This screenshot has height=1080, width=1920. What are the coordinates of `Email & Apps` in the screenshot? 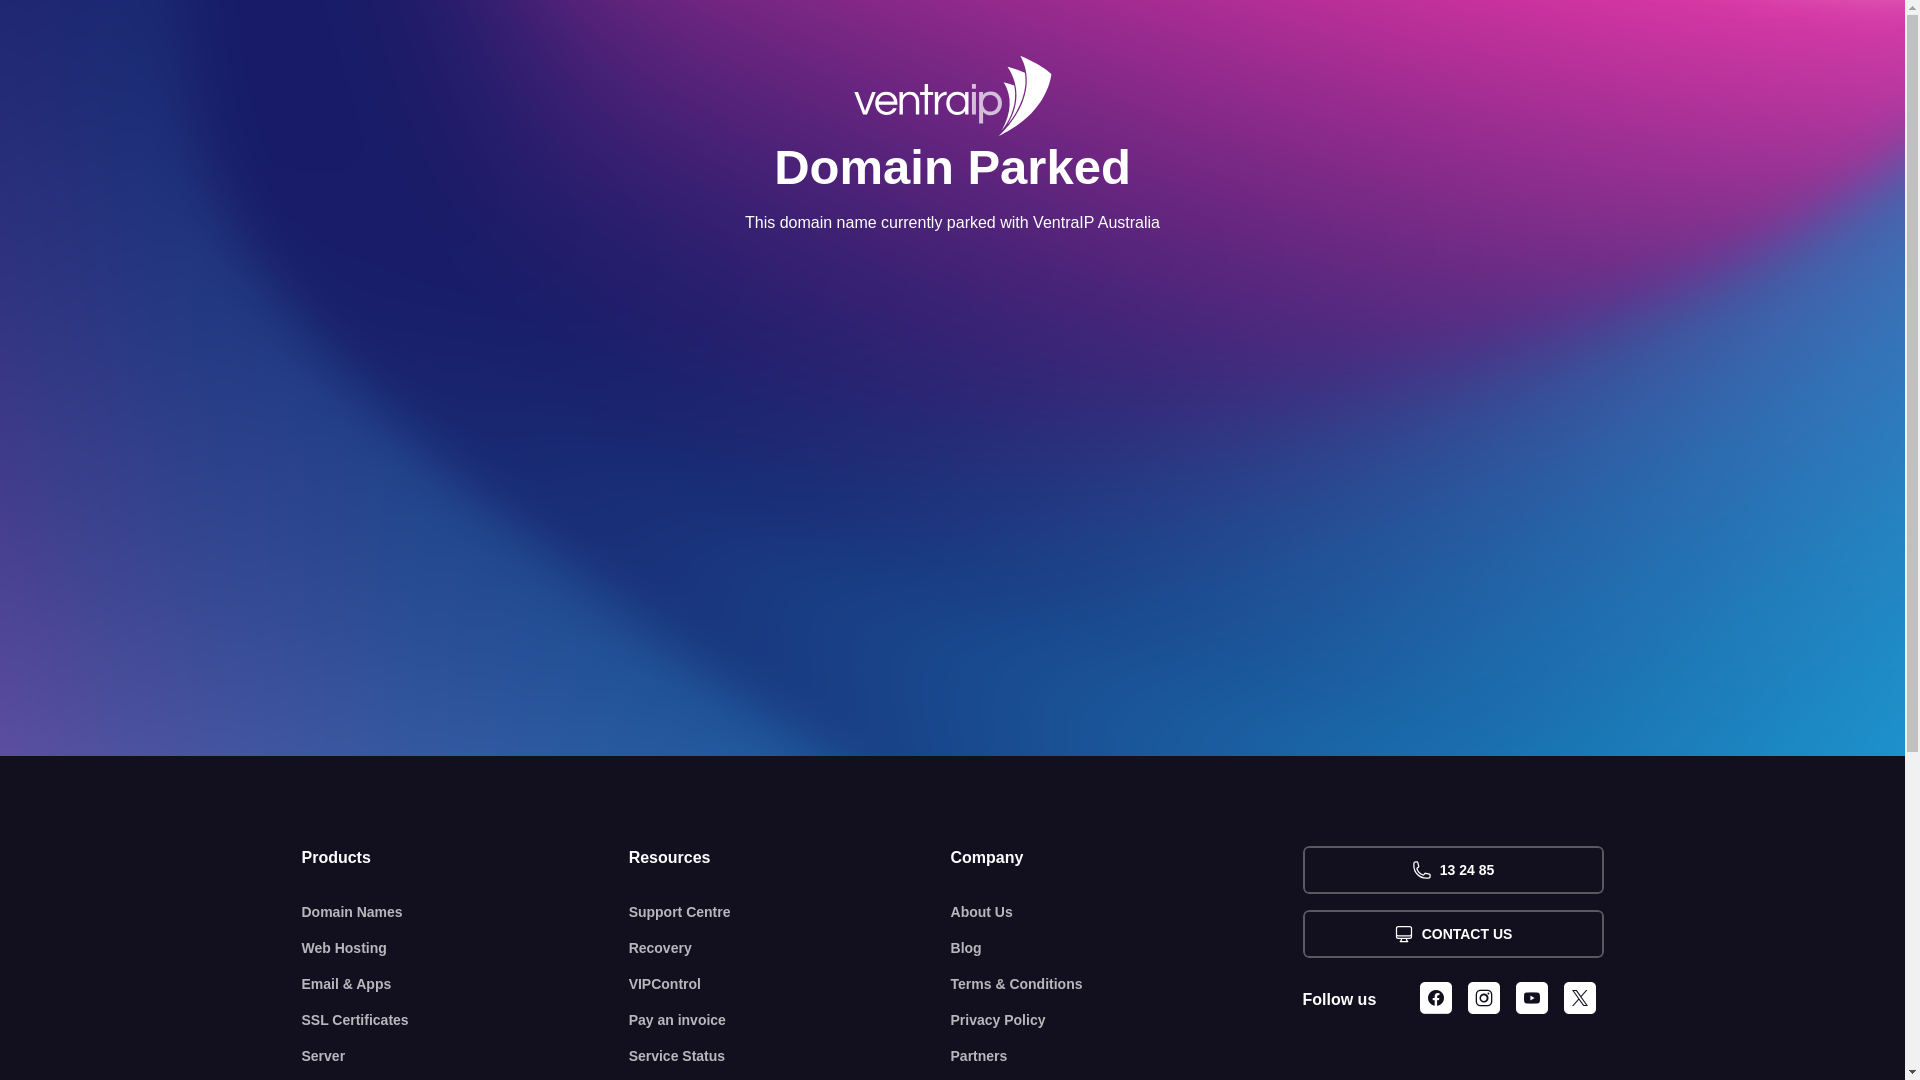 It's located at (466, 984).